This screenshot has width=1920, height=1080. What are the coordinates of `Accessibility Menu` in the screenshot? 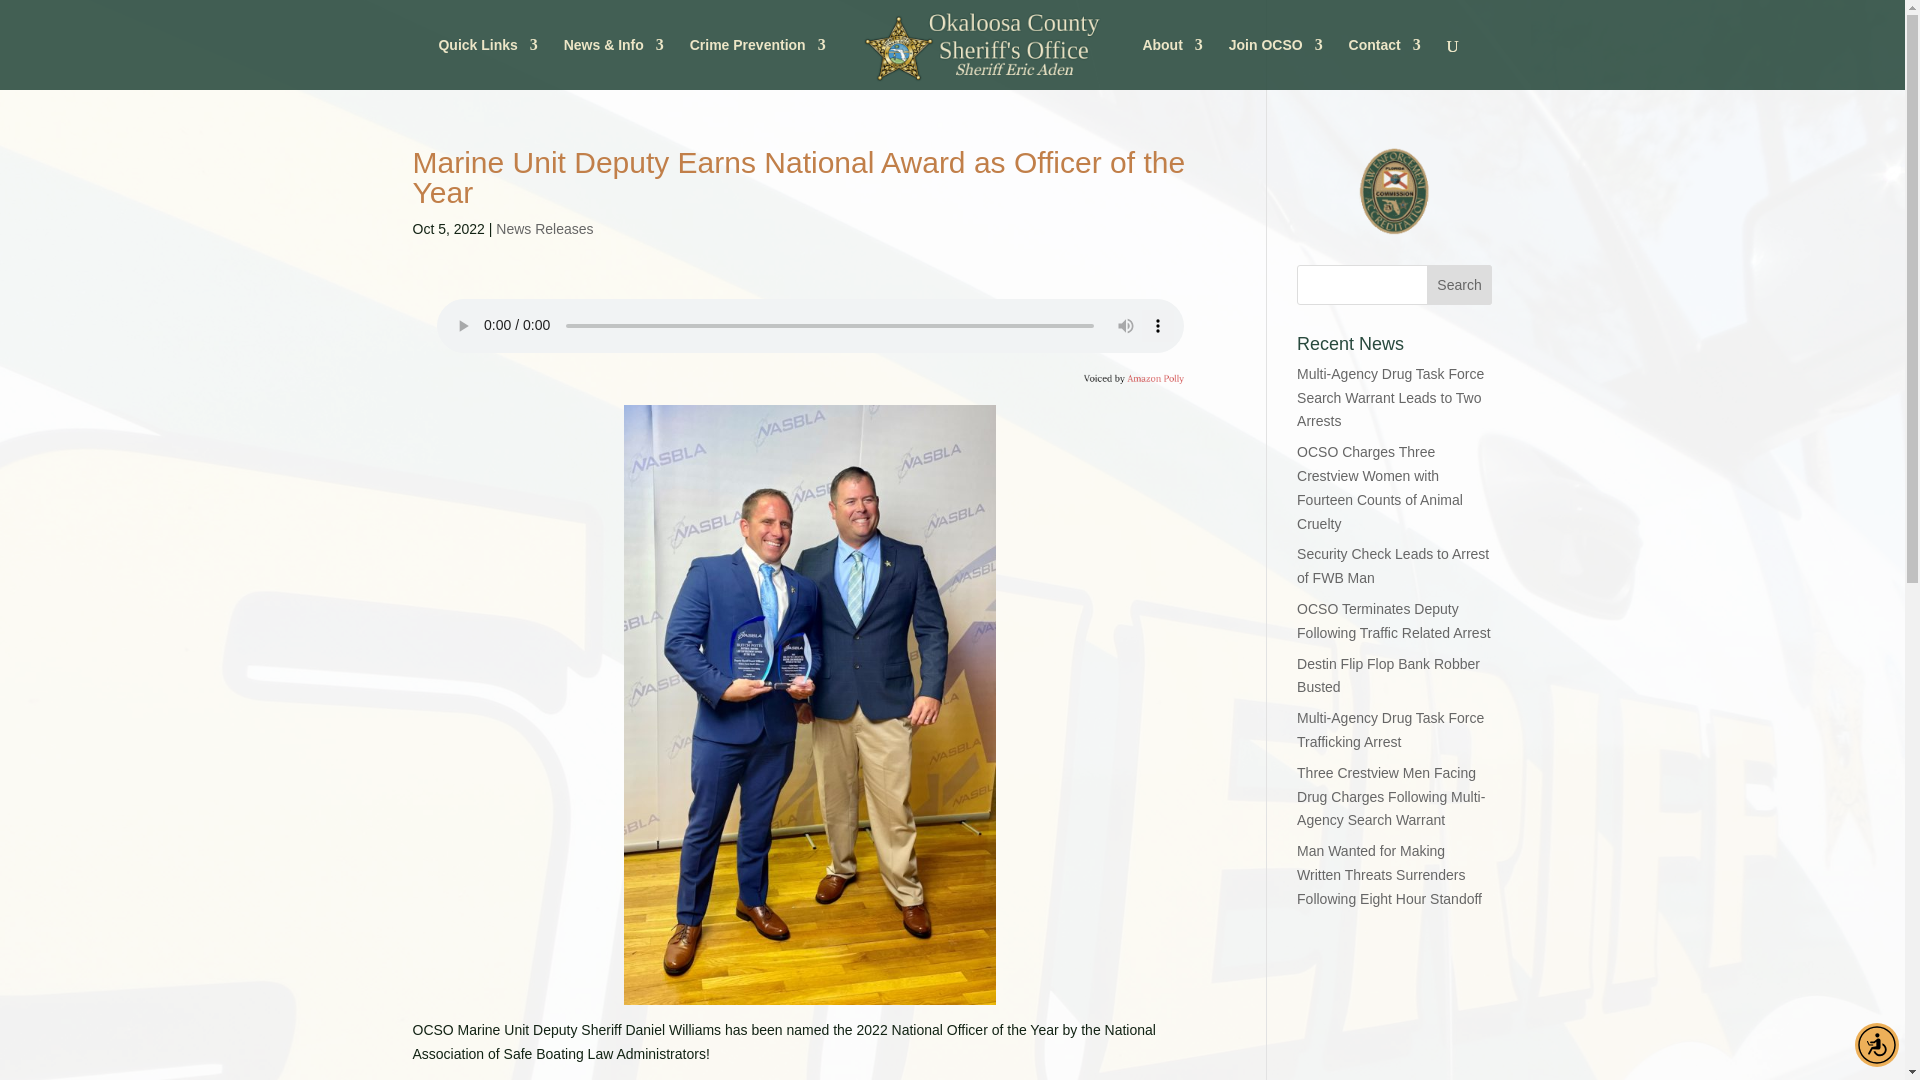 It's located at (1876, 1044).